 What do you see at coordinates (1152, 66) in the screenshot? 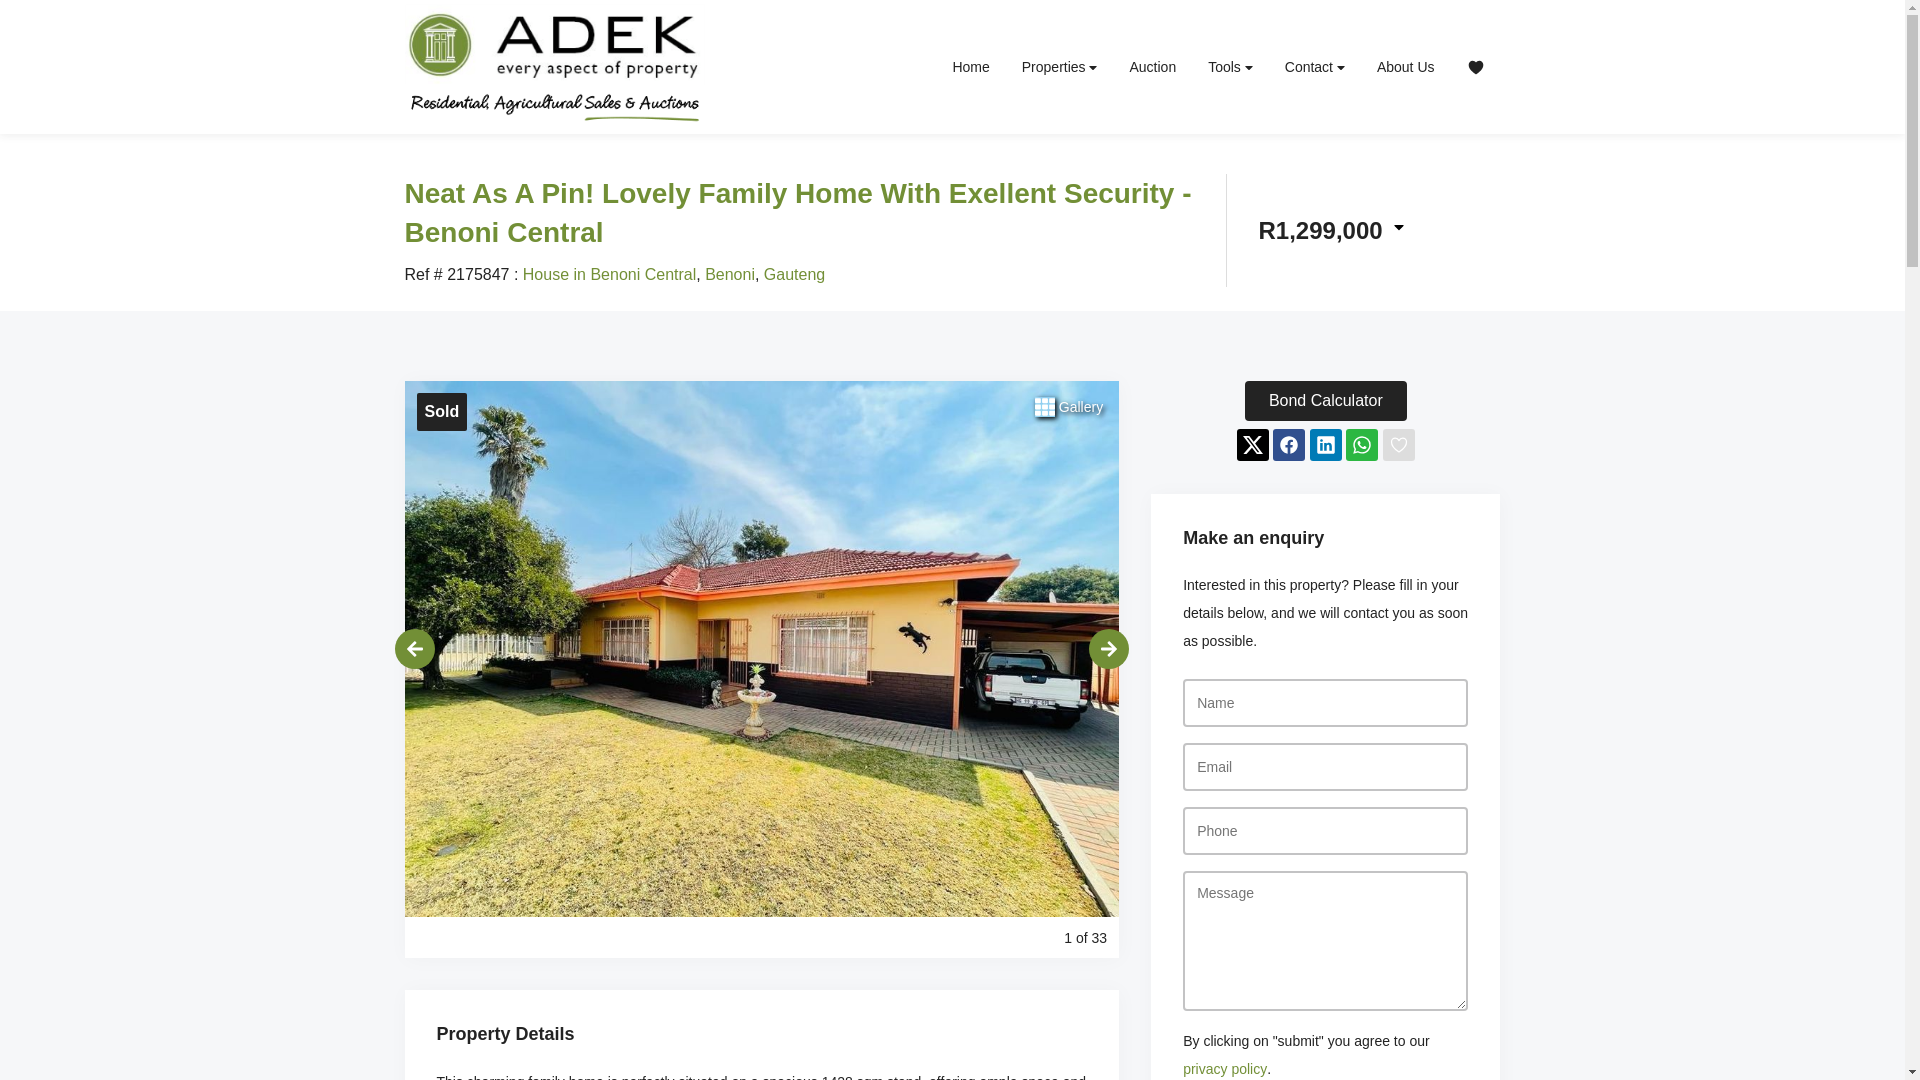
I see `Auction` at bounding box center [1152, 66].